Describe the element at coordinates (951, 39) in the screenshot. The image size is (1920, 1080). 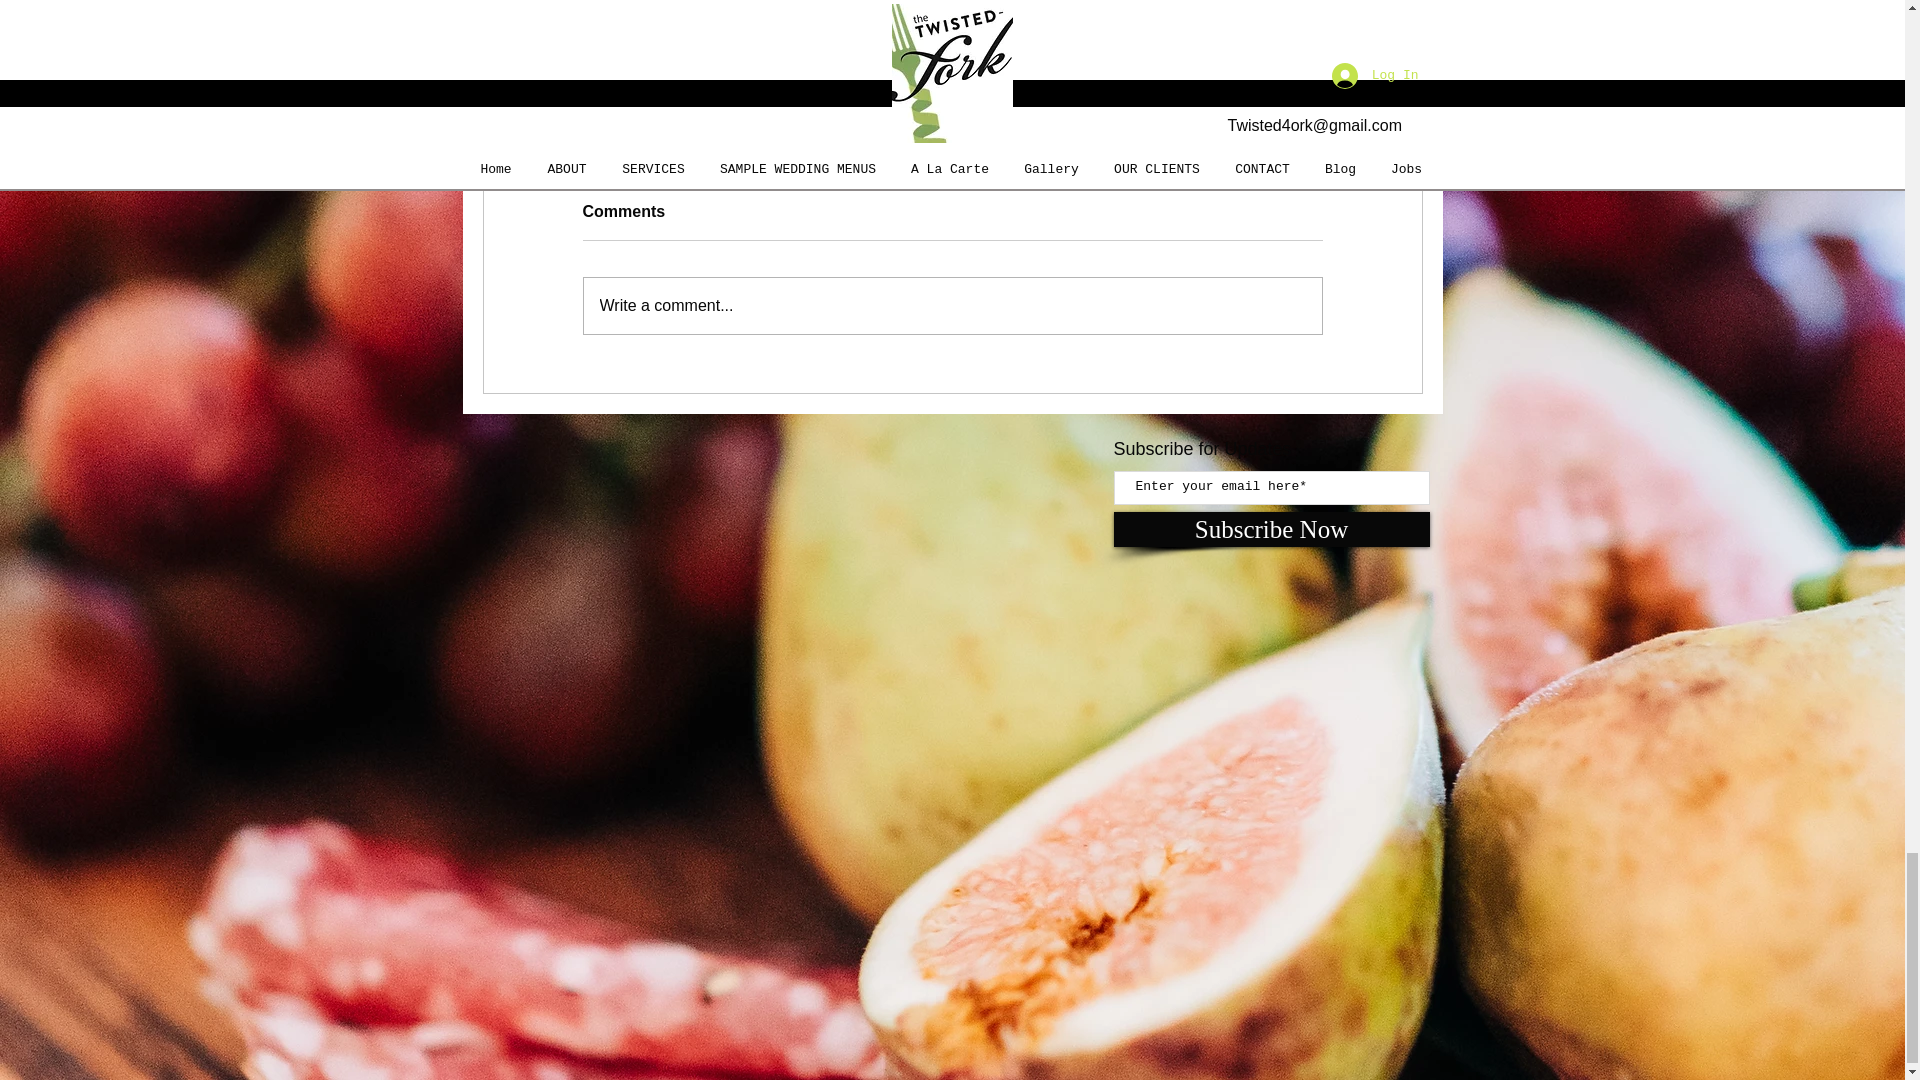
I see `CHEERS TO THE LAST OR TWELFTH DAY OF CHRISTMAS` at that location.